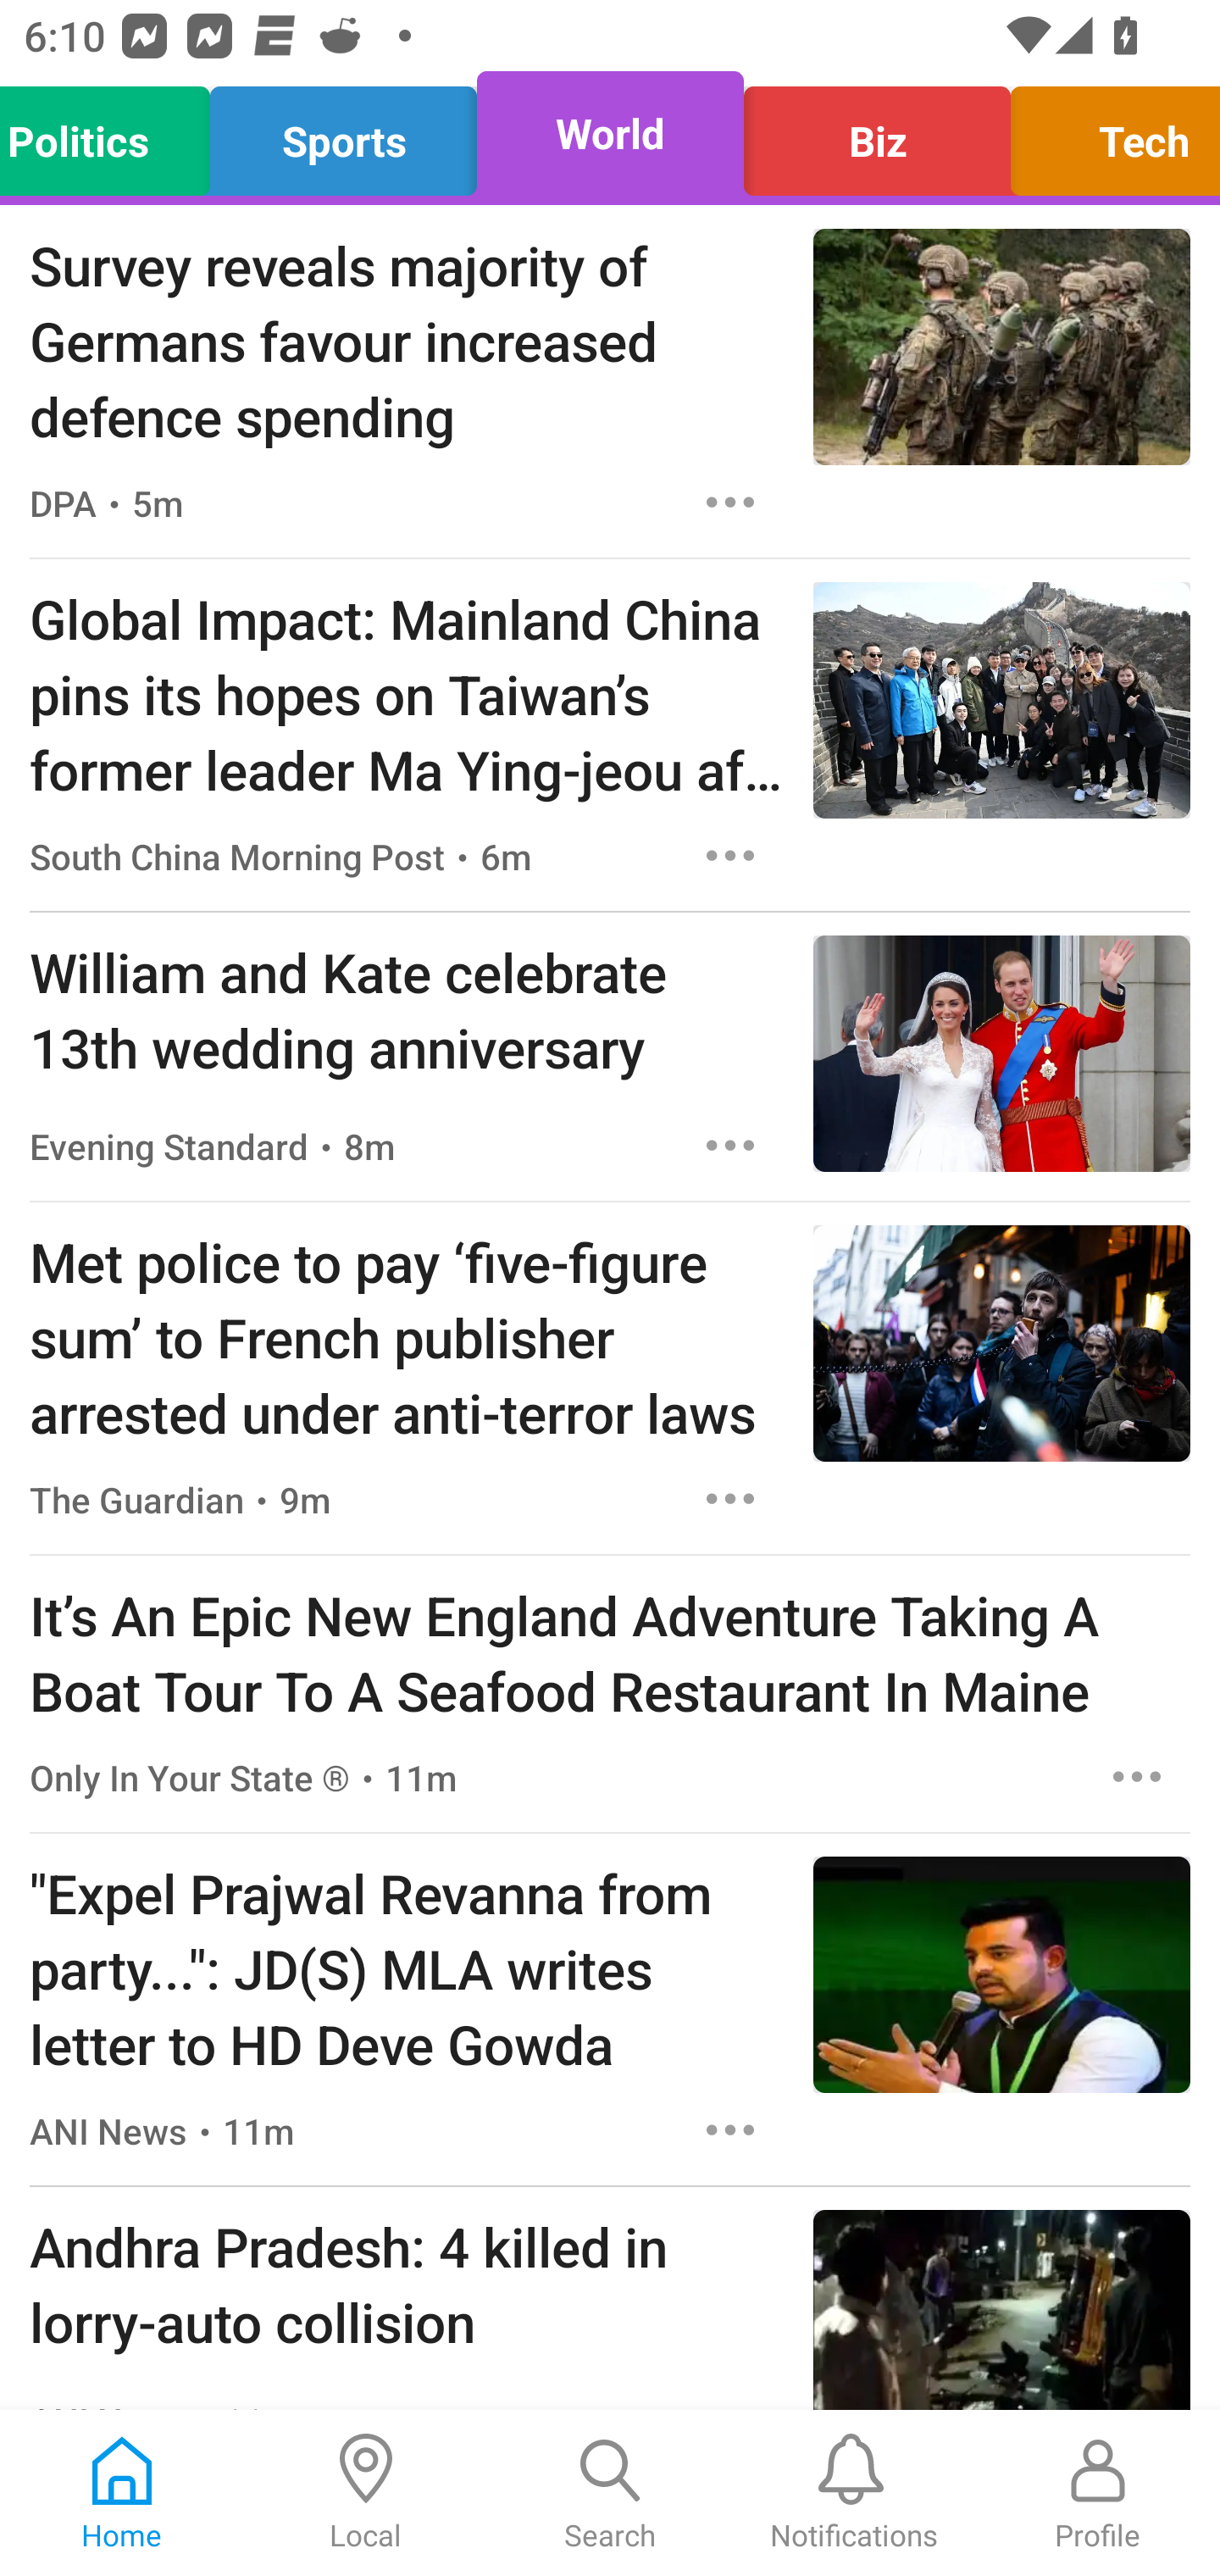  I want to click on Profile, so click(1098, 2493).